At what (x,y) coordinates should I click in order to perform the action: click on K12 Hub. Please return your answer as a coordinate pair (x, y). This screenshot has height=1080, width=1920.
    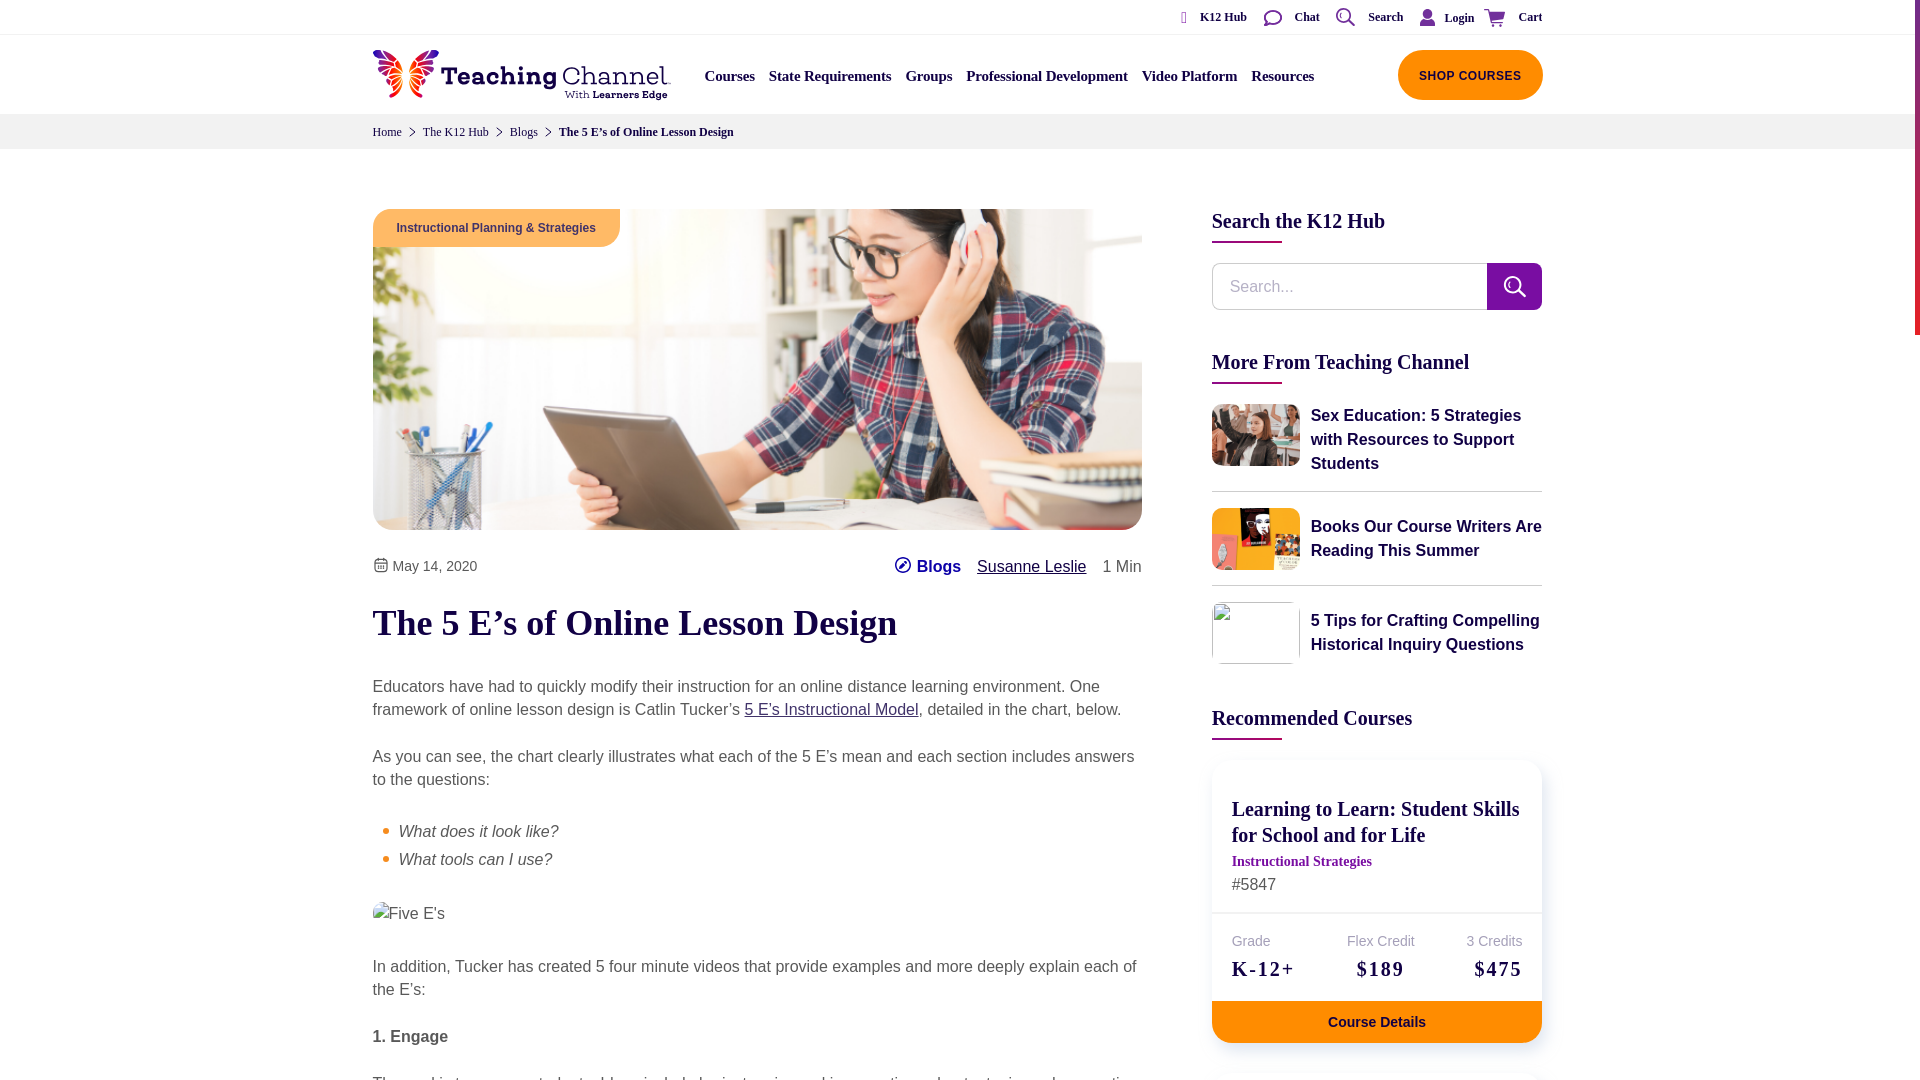
    Looking at the image, I should click on (1206, 18).